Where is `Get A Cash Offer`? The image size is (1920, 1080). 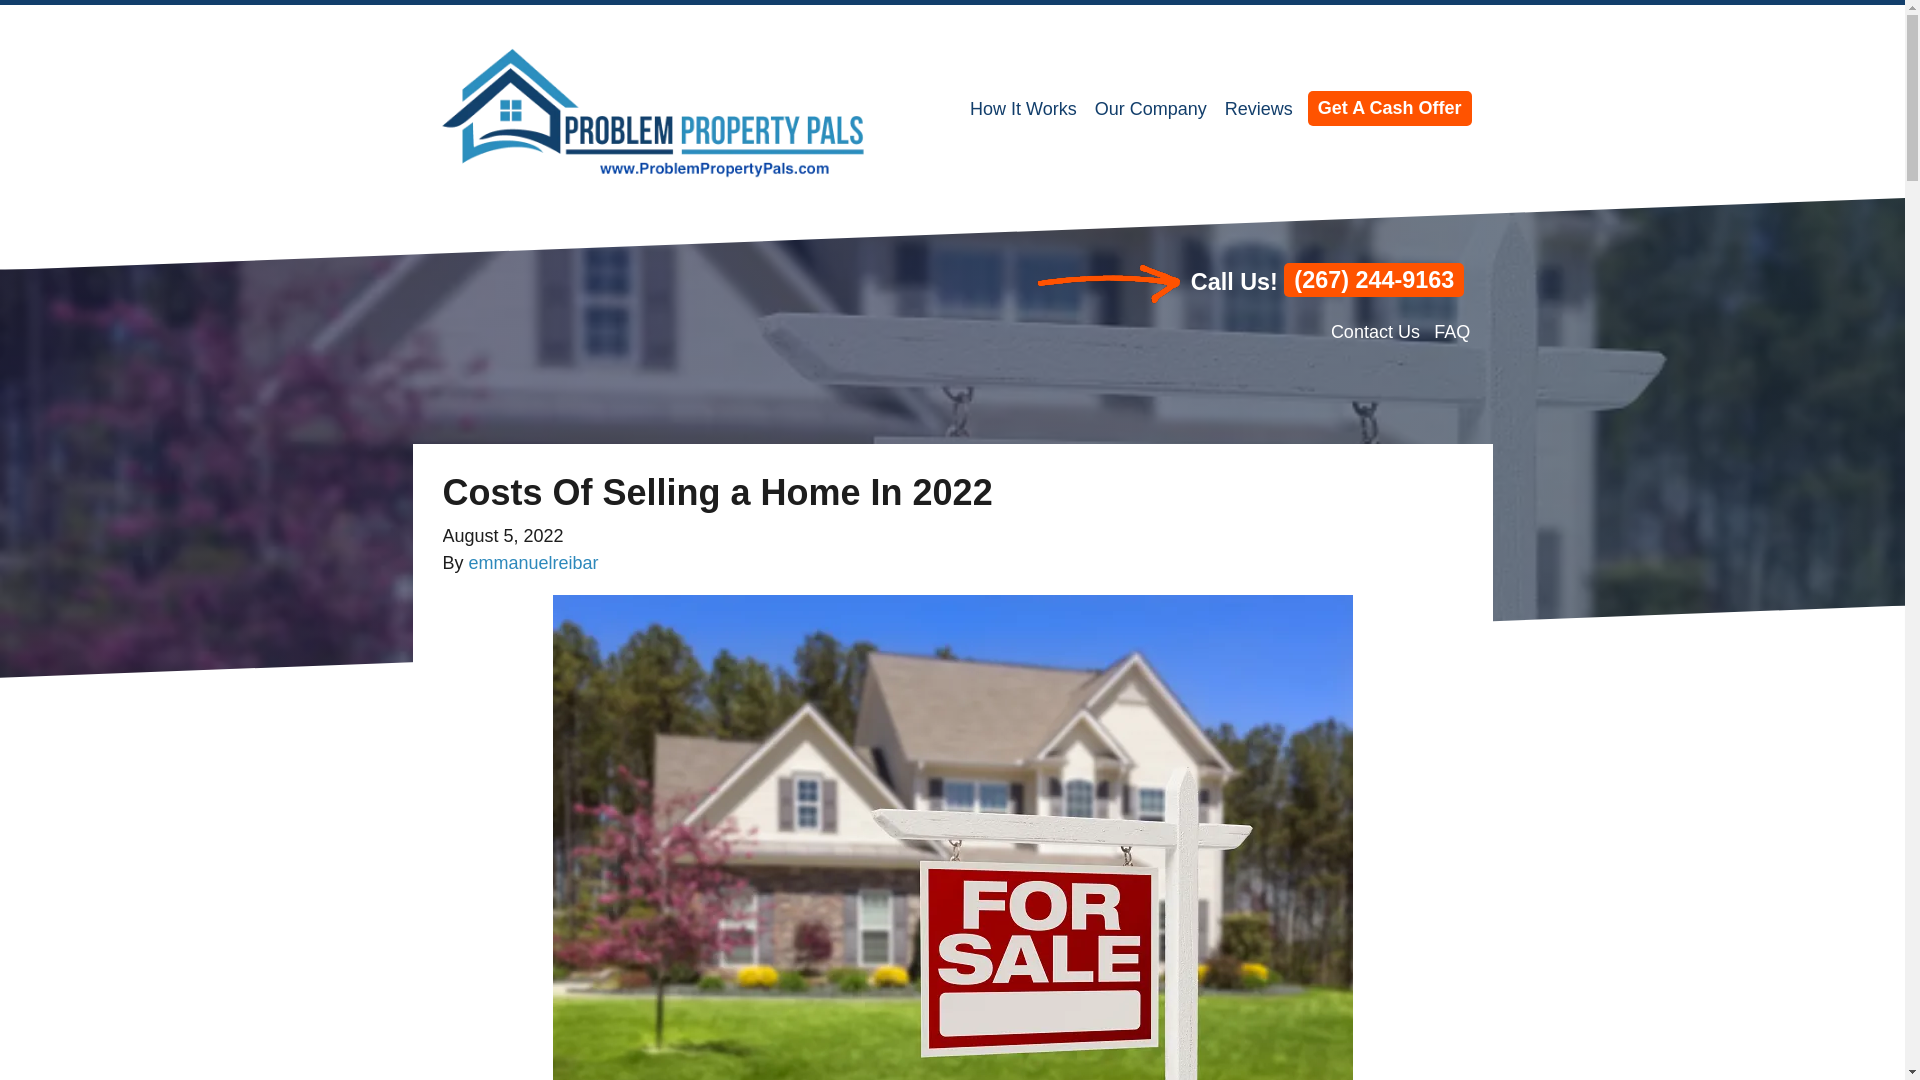 Get A Cash Offer is located at coordinates (1390, 108).